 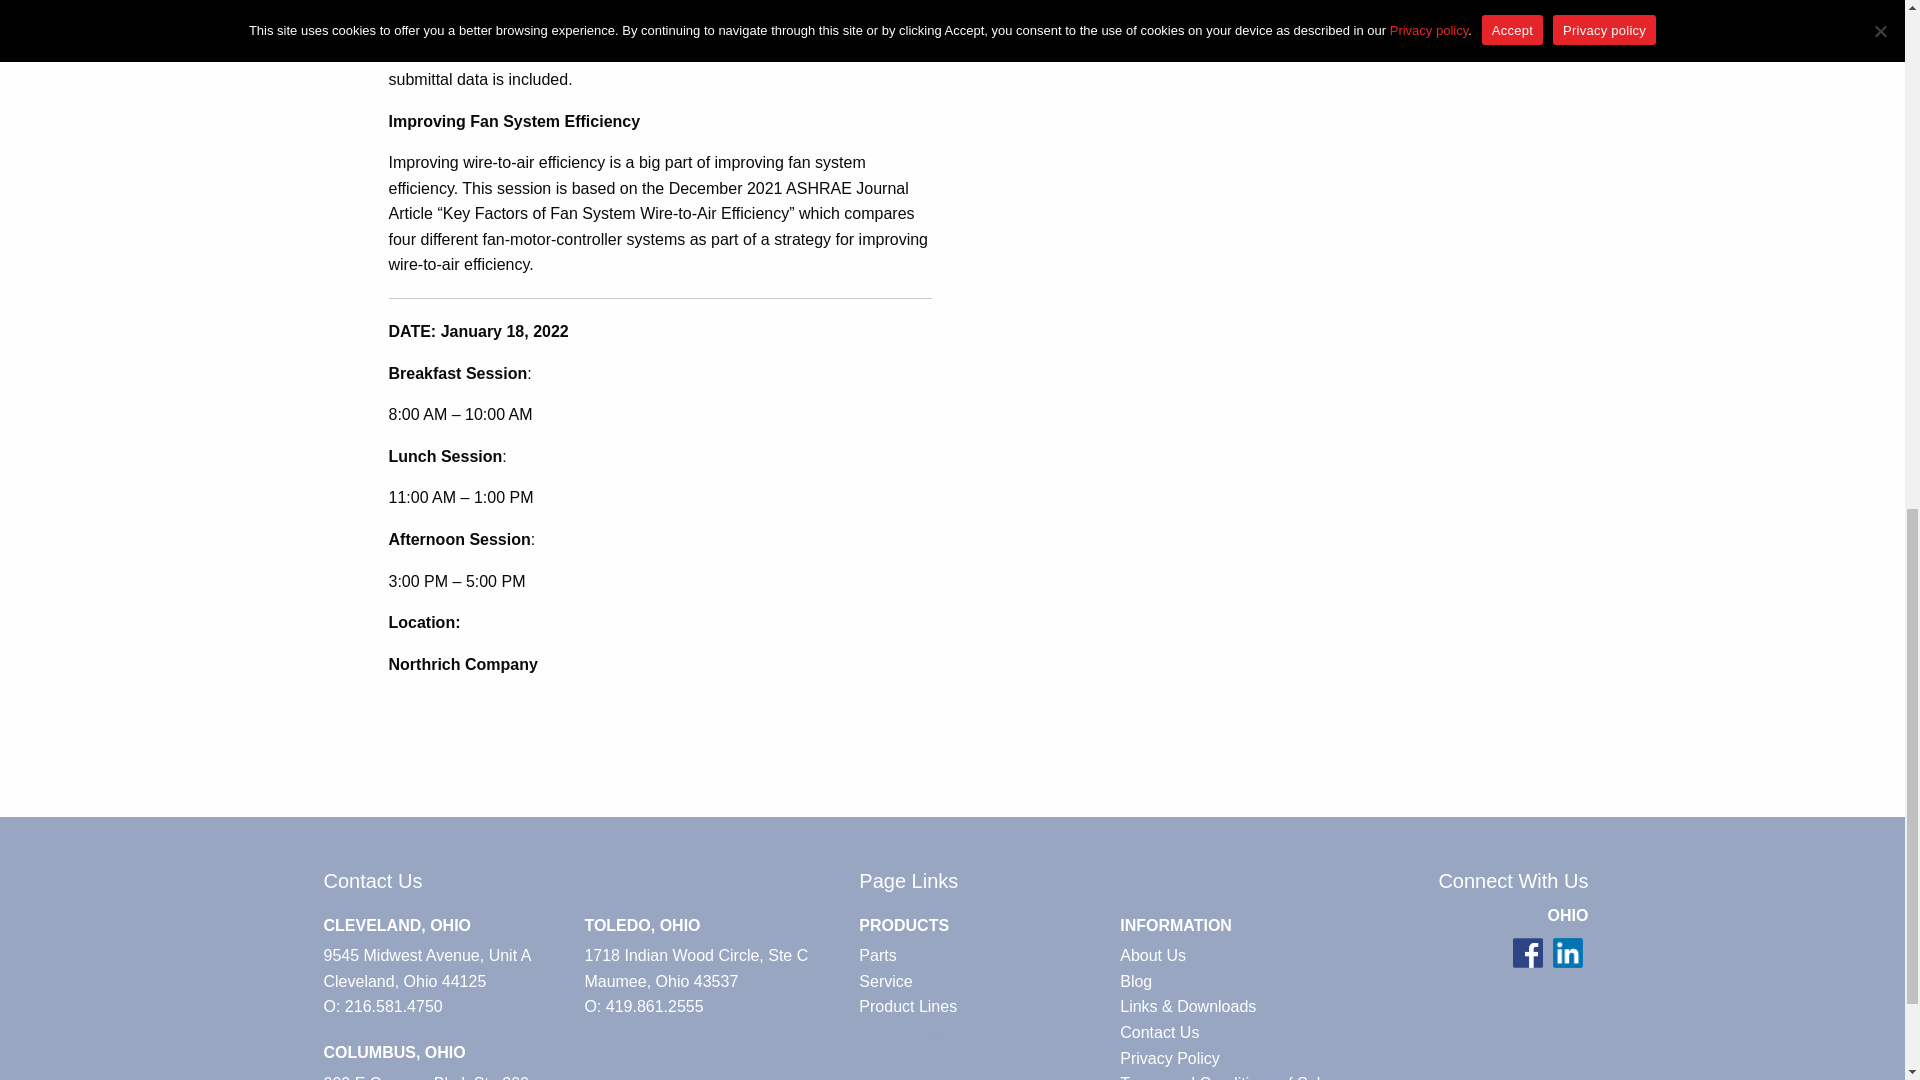 What do you see at coordinates (1243, 1059) in the screenshot?
I see `Privacy Policy` at bounding box center [1243, 1059].